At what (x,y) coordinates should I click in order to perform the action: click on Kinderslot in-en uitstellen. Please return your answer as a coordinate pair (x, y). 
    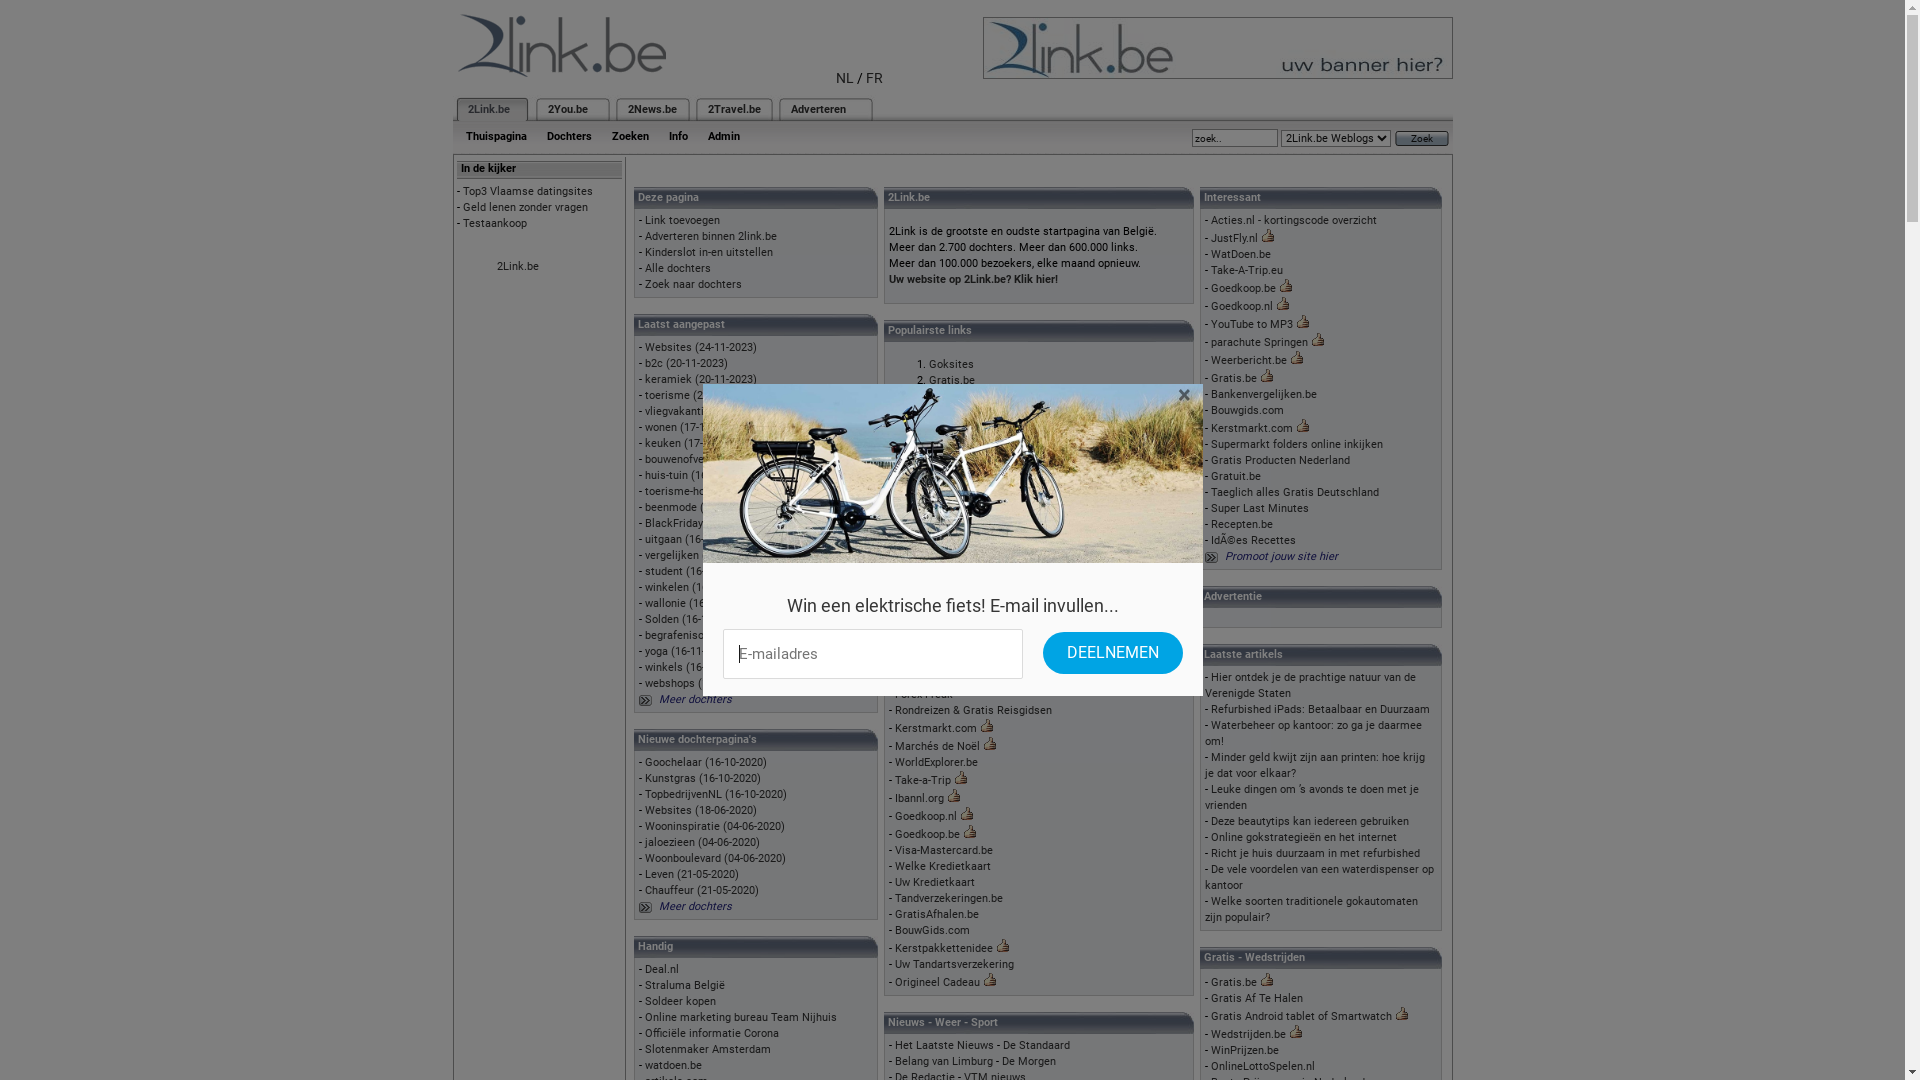
    Looking at the image, I should click on (708, 252).